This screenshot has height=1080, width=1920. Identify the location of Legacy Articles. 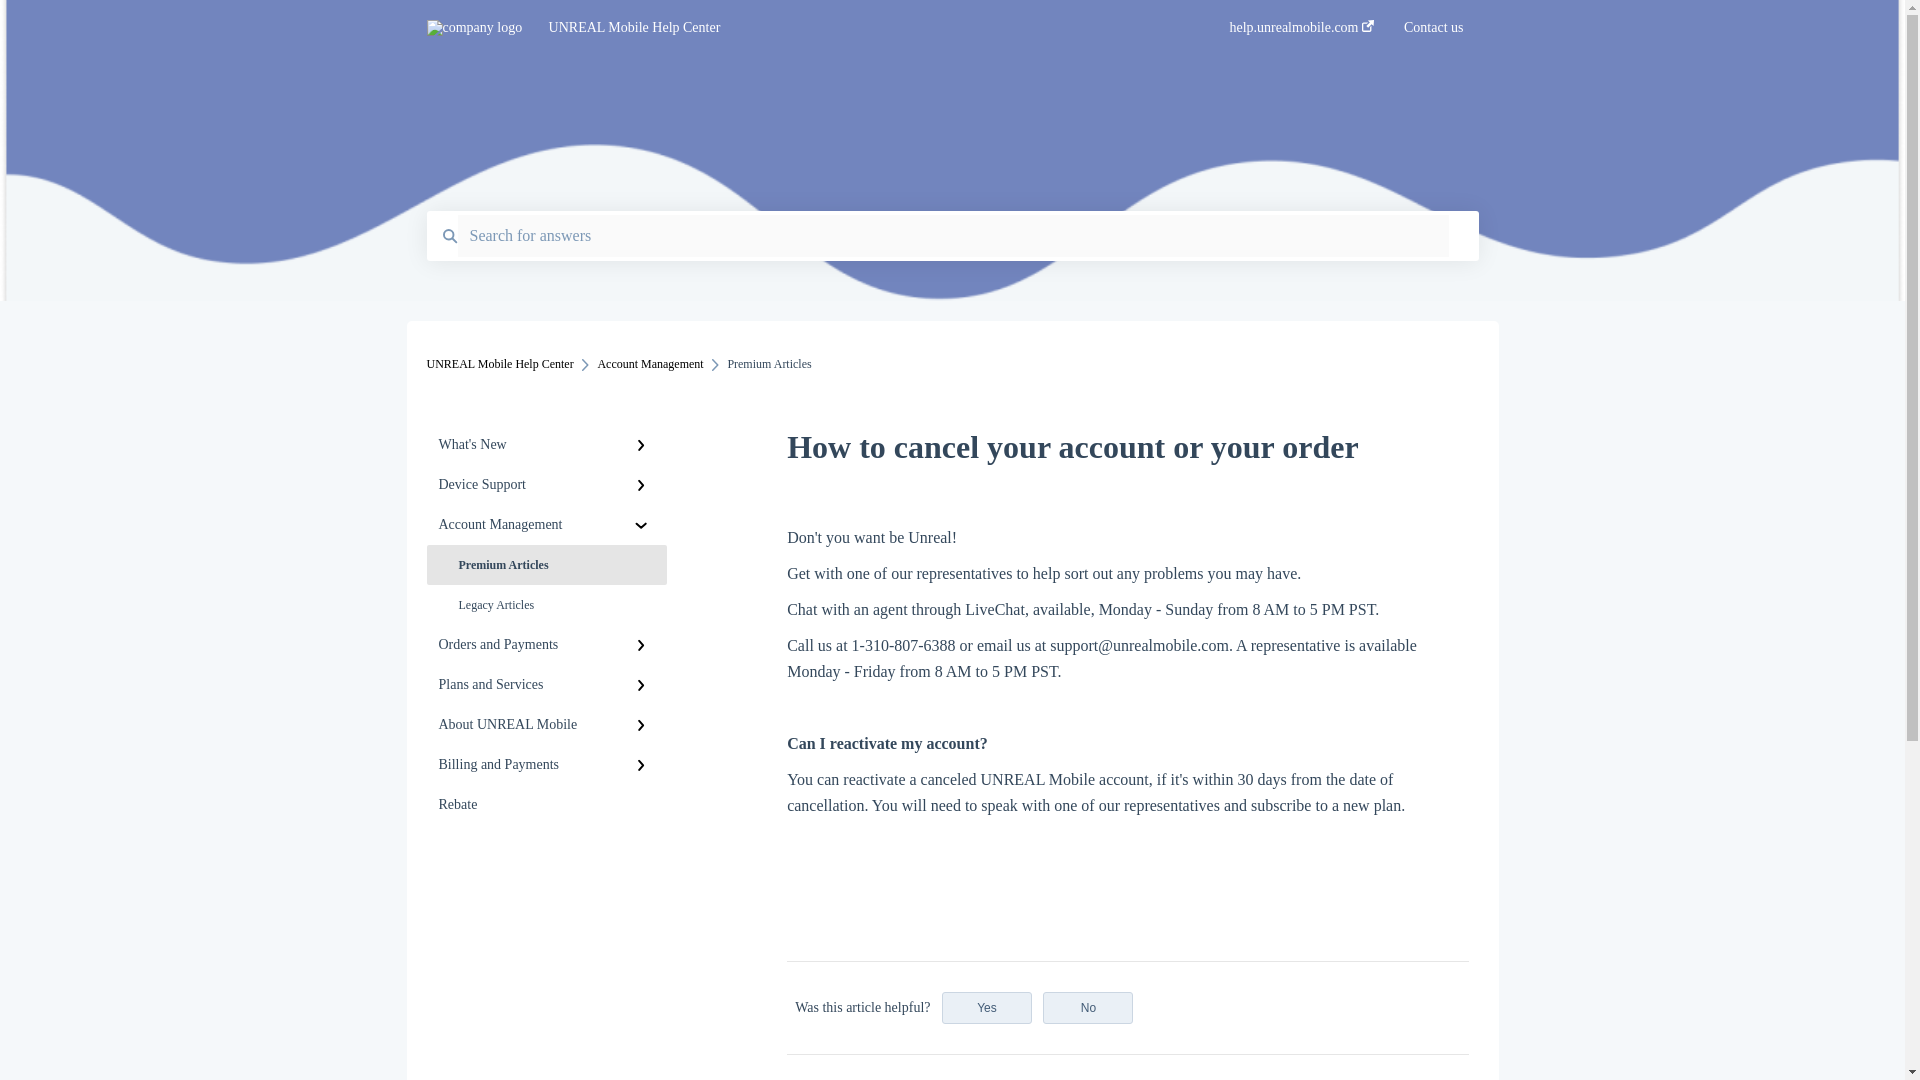
(546, 605).